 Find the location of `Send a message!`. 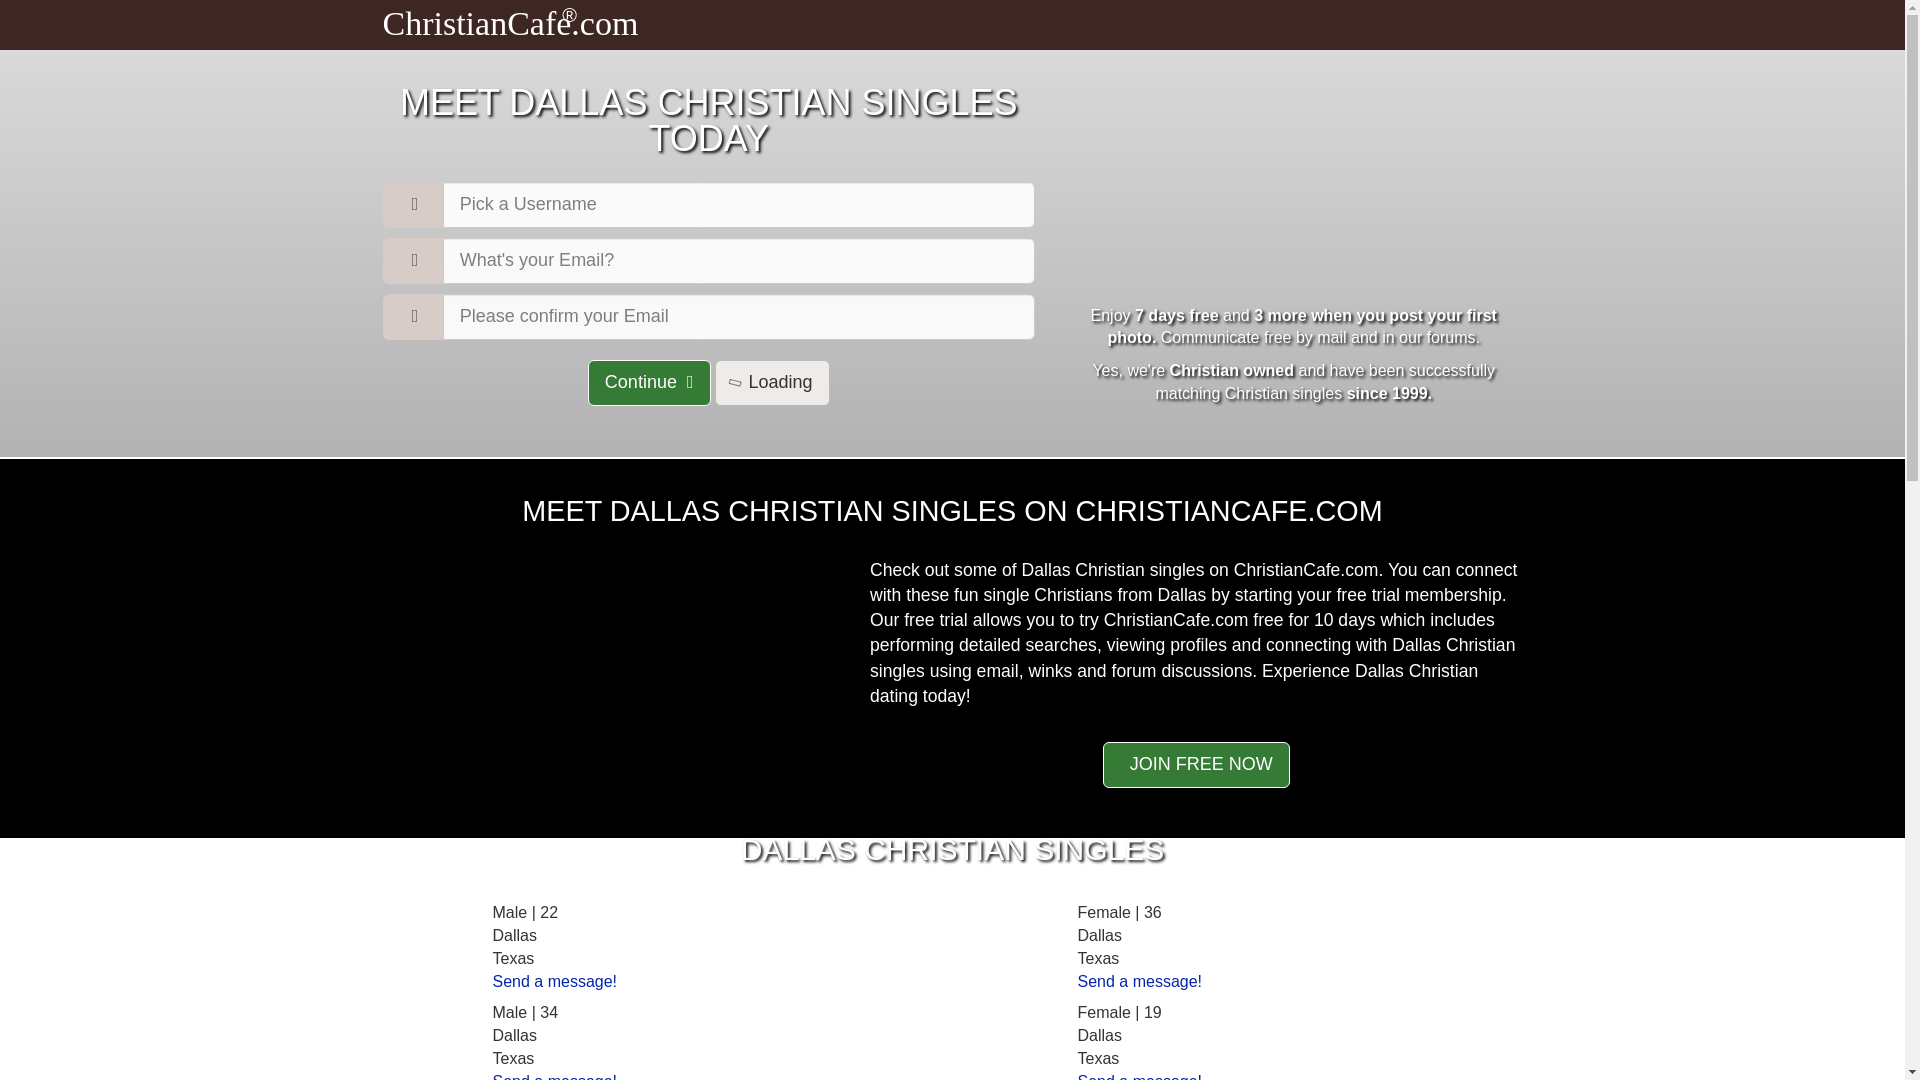

Send a message! is located at coordinates (554, 982).